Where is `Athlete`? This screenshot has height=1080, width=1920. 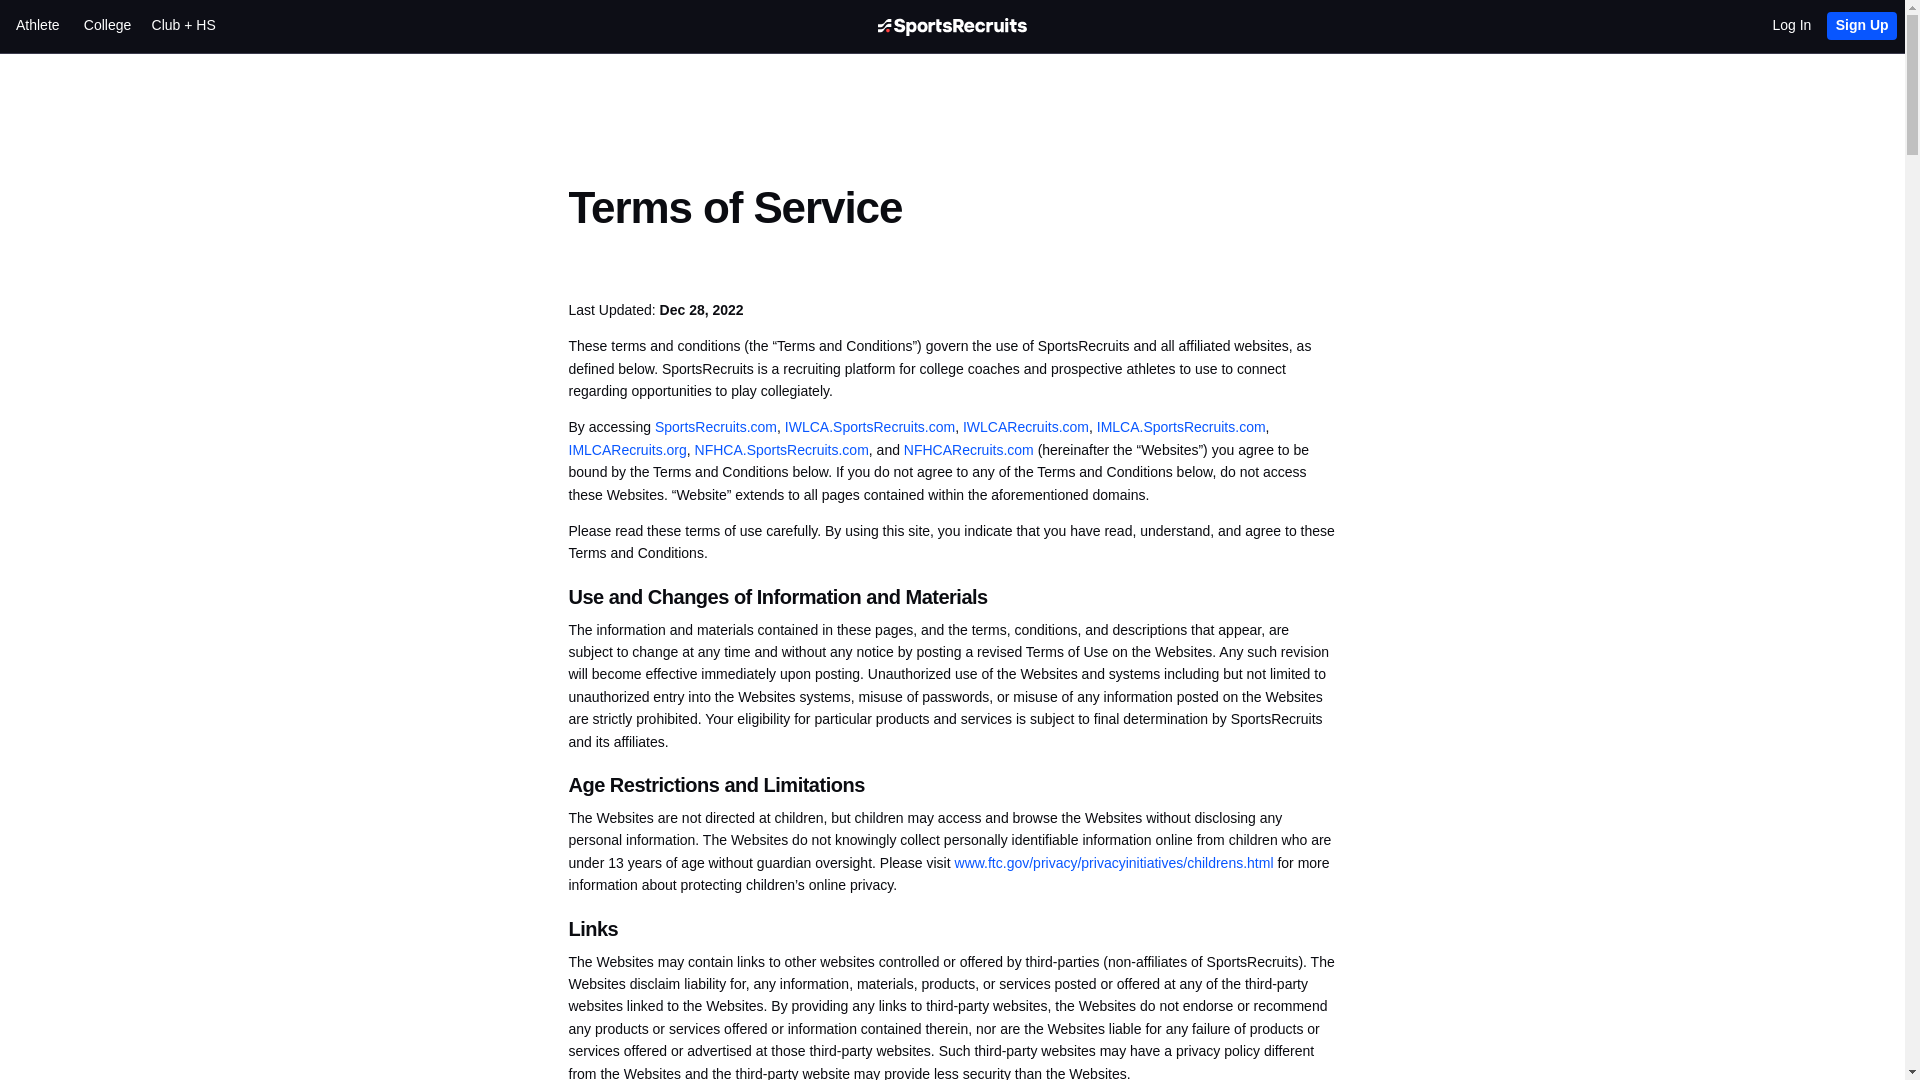 Athlete is located at coordinates (50, 26).